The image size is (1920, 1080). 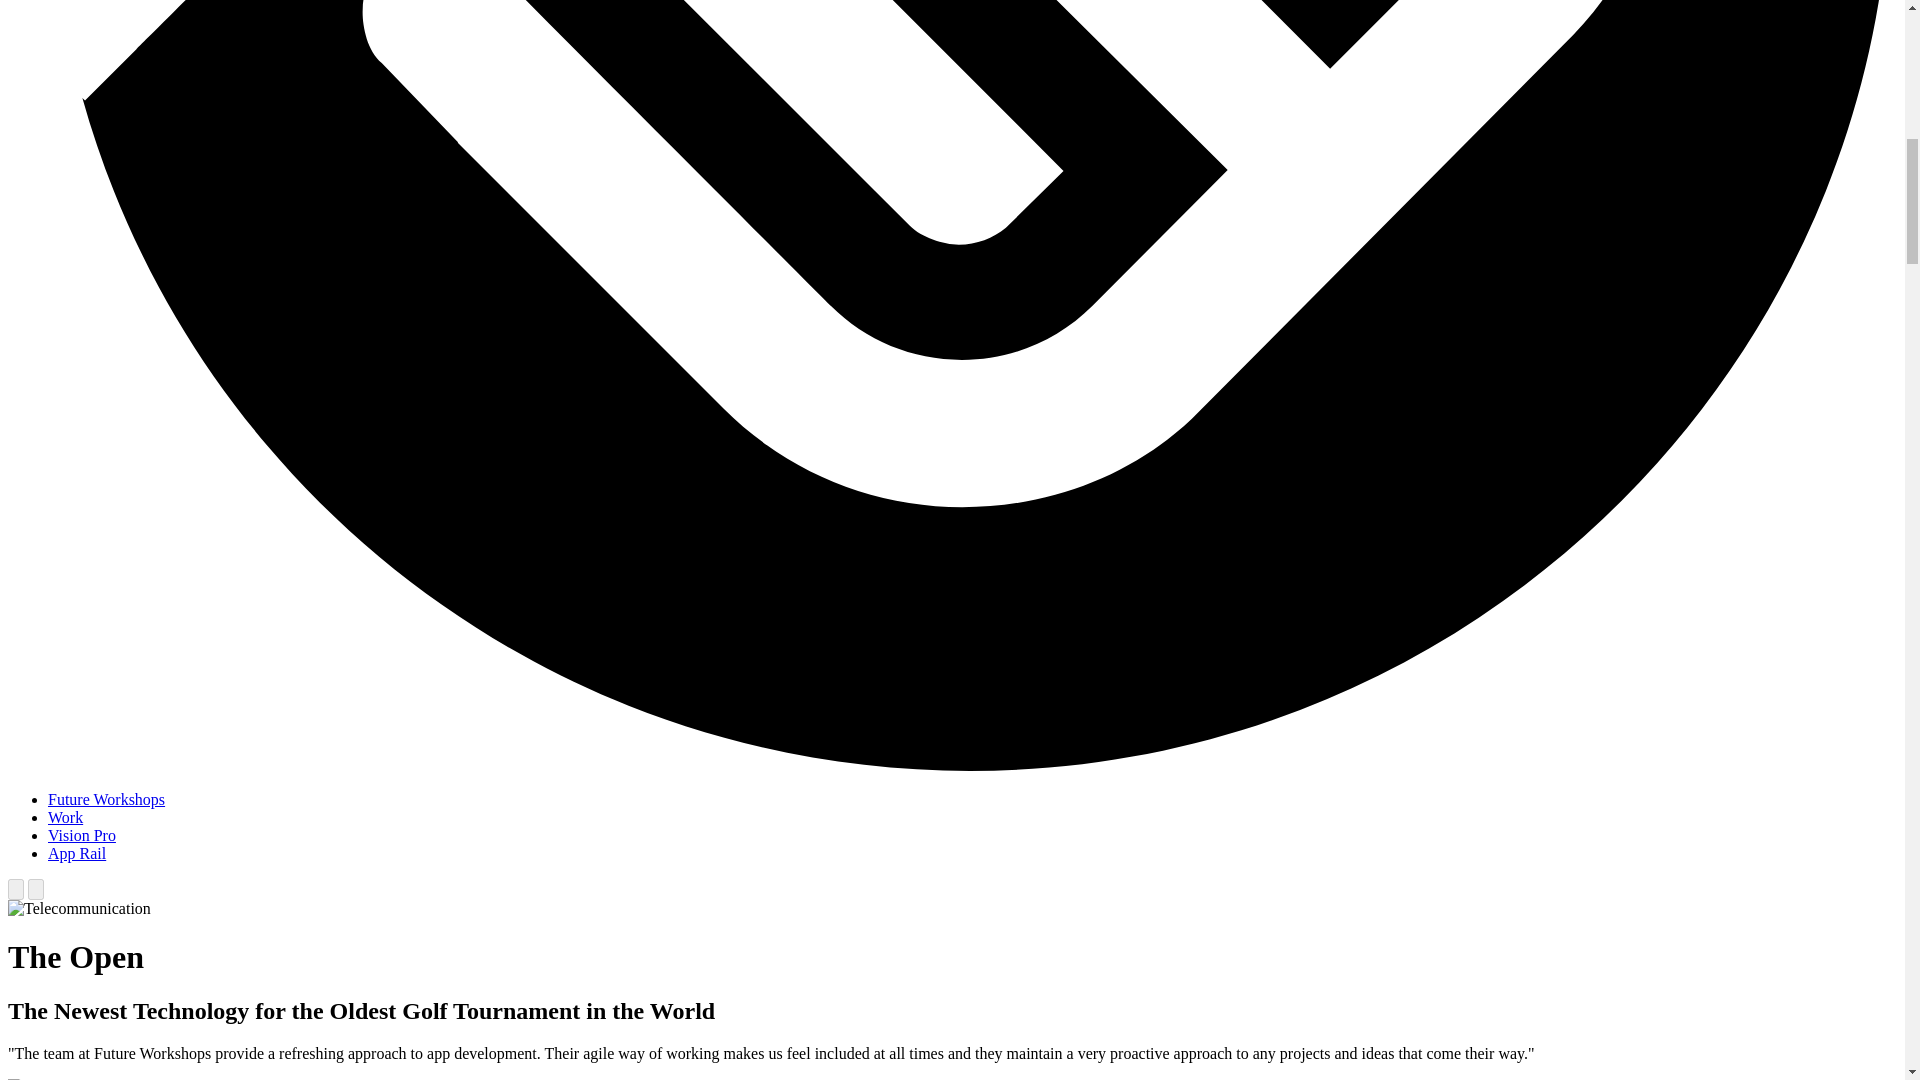 I want to click on App Rail, so click(x=76, y=852).